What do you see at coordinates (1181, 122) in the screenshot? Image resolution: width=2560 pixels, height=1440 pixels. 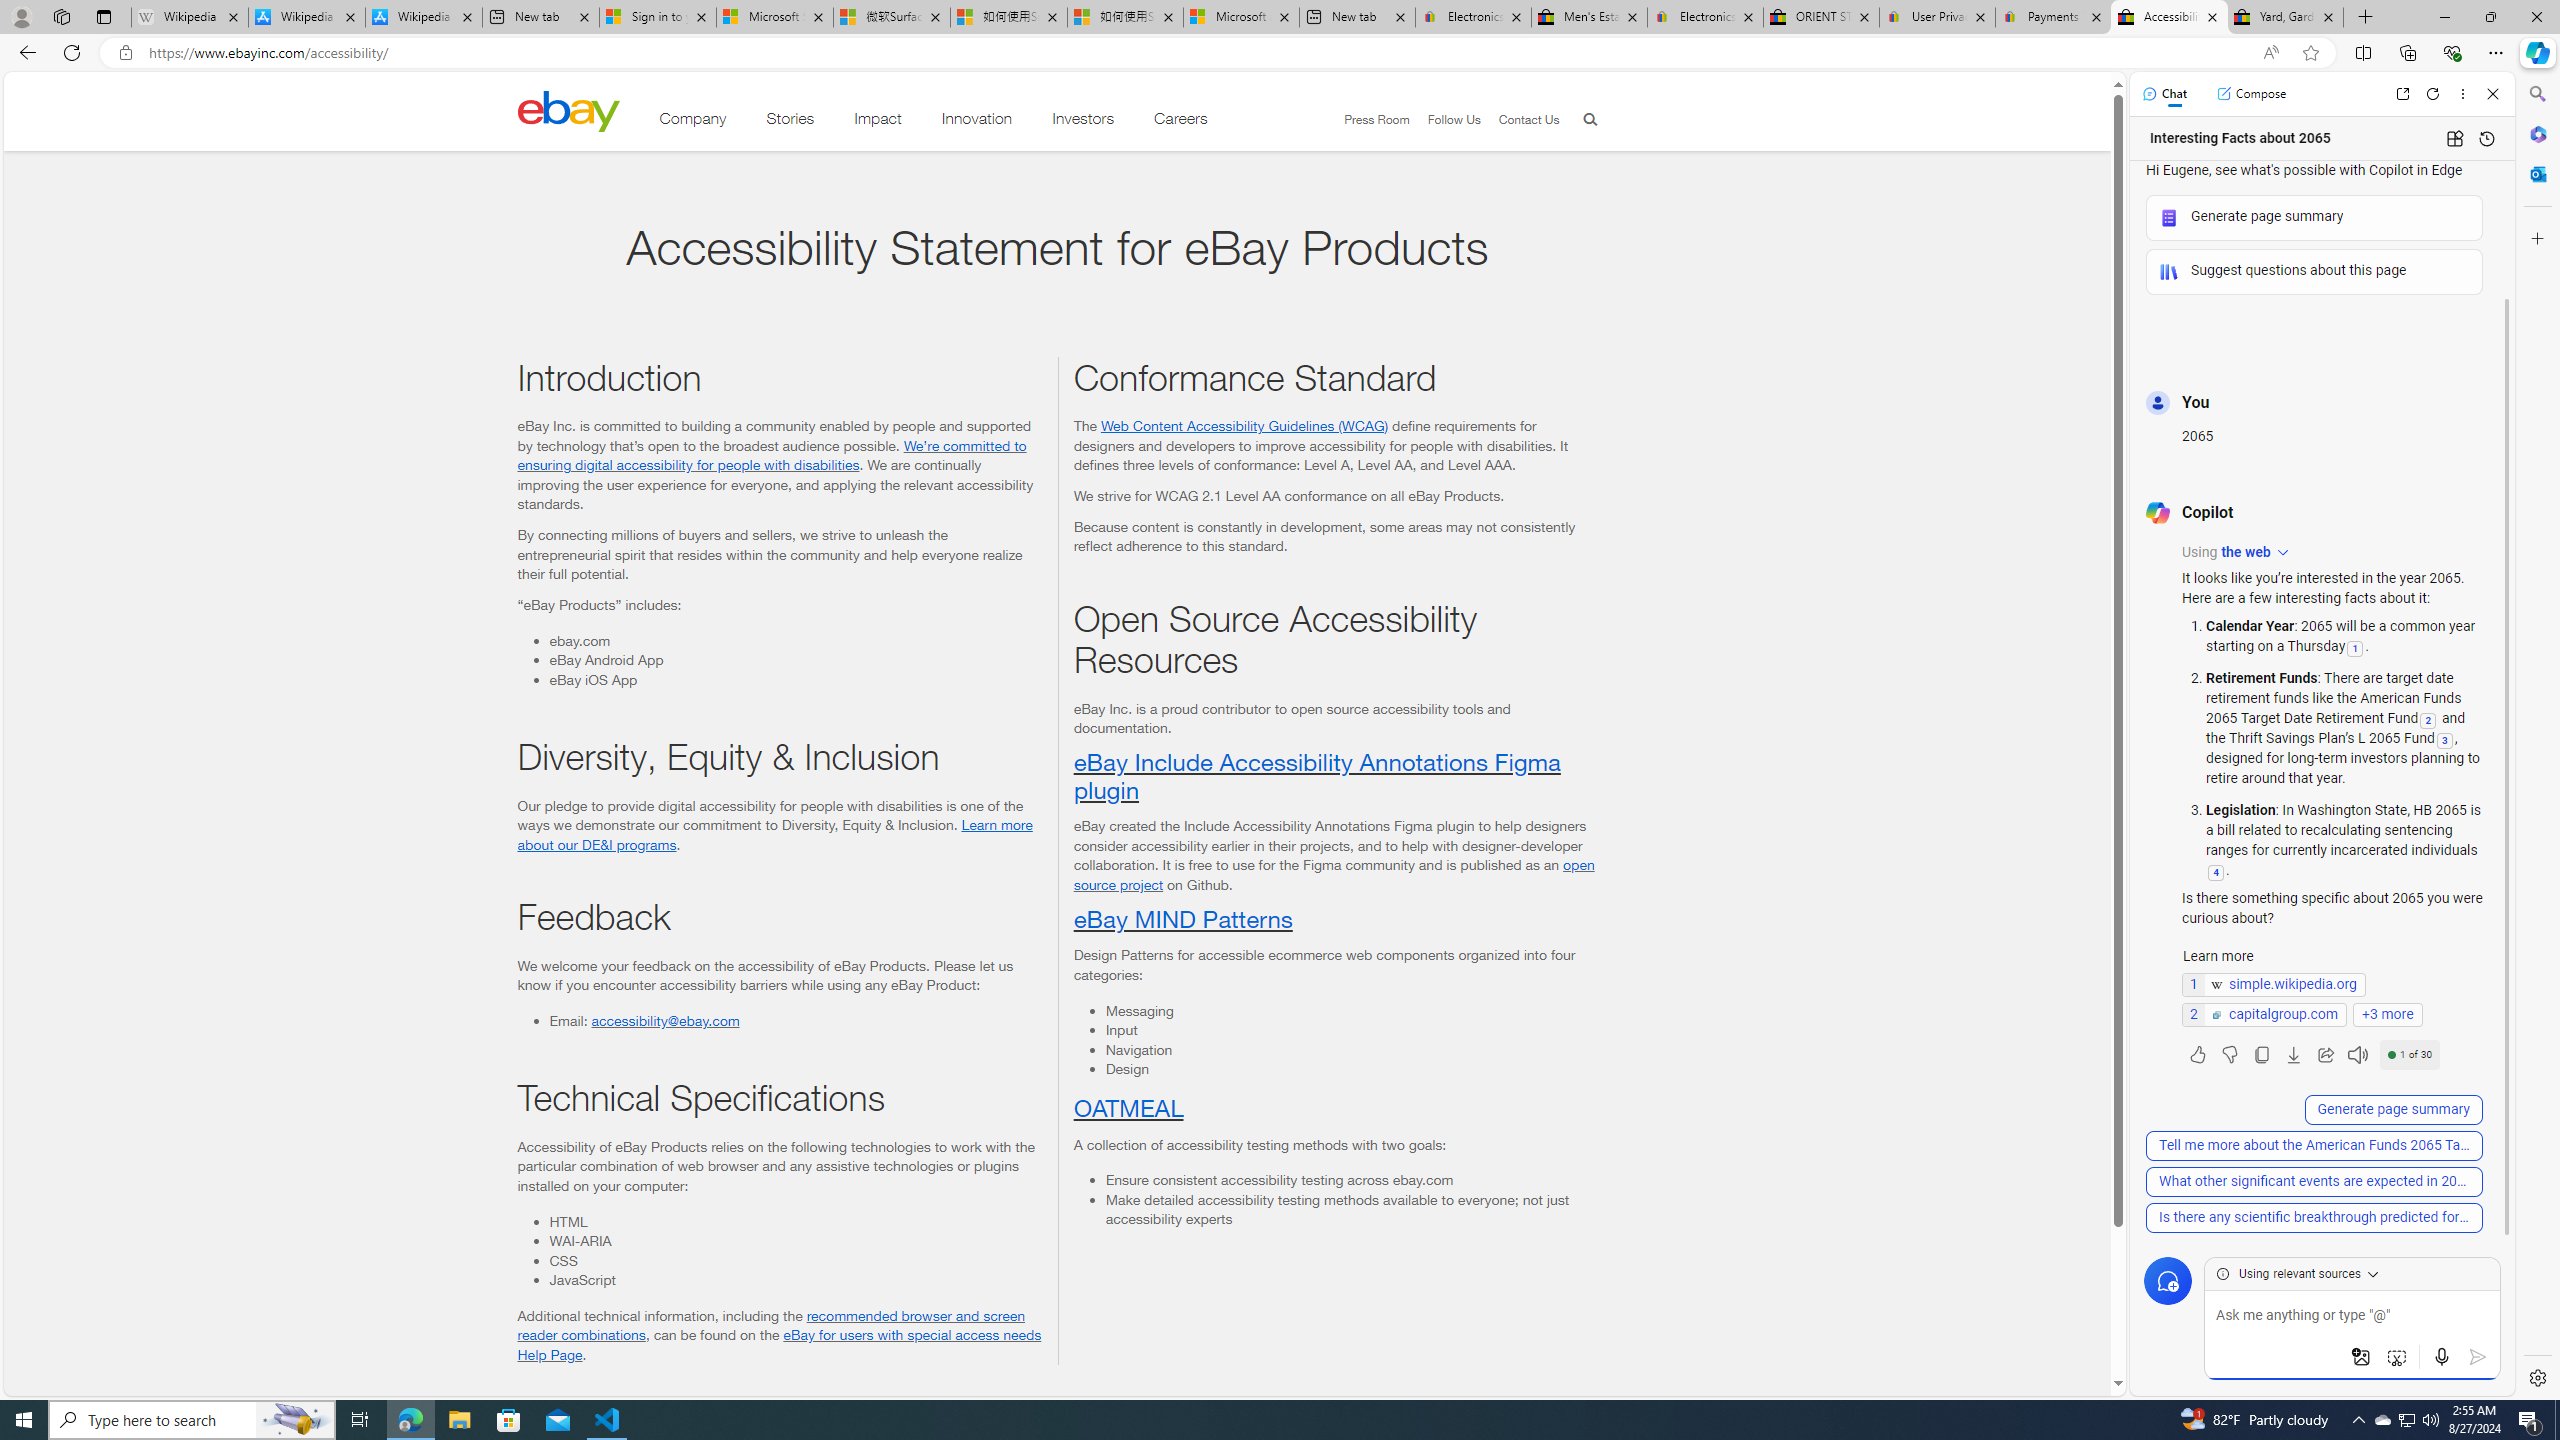 I see `Careers` at bounding box center [1181, 122].